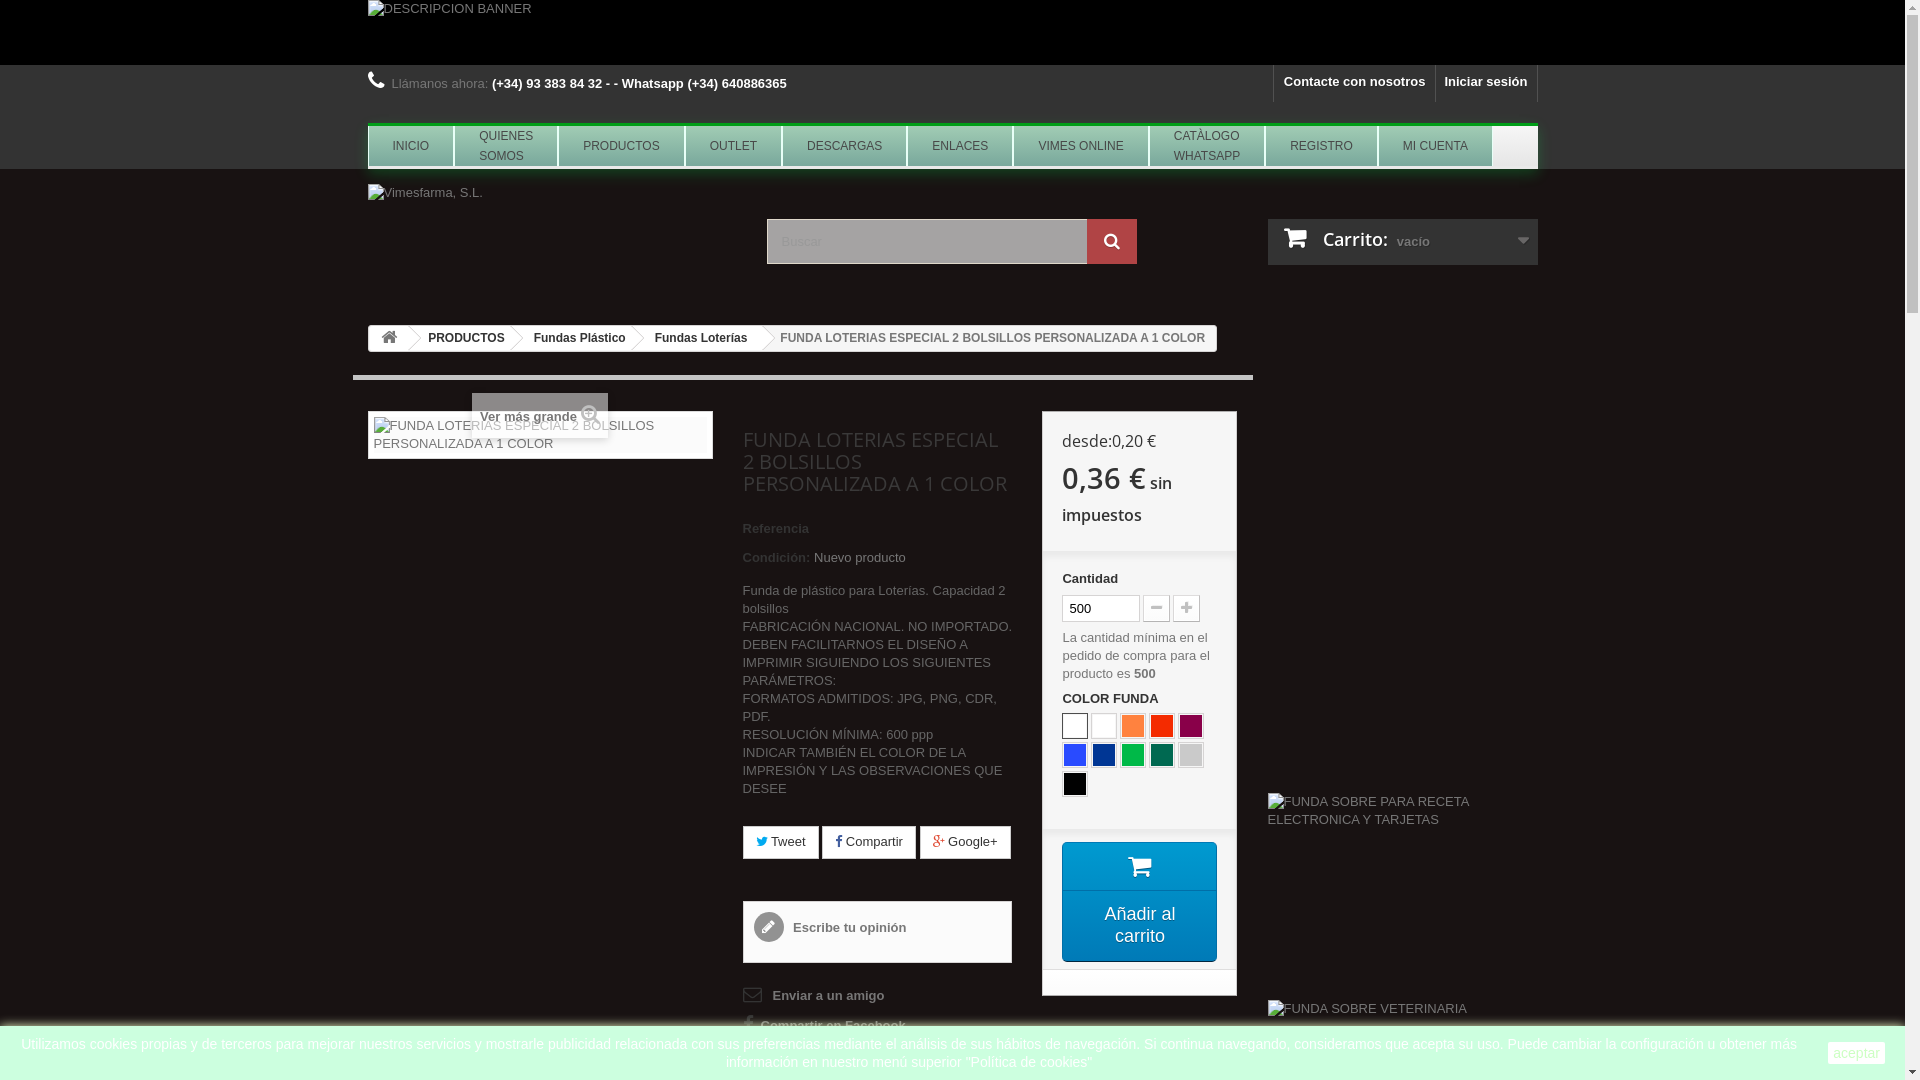 This screenshot has width=1920, height=1080. Describe the element at coordinates (966, 842) in the screenshot. I see `Google+` at that location.